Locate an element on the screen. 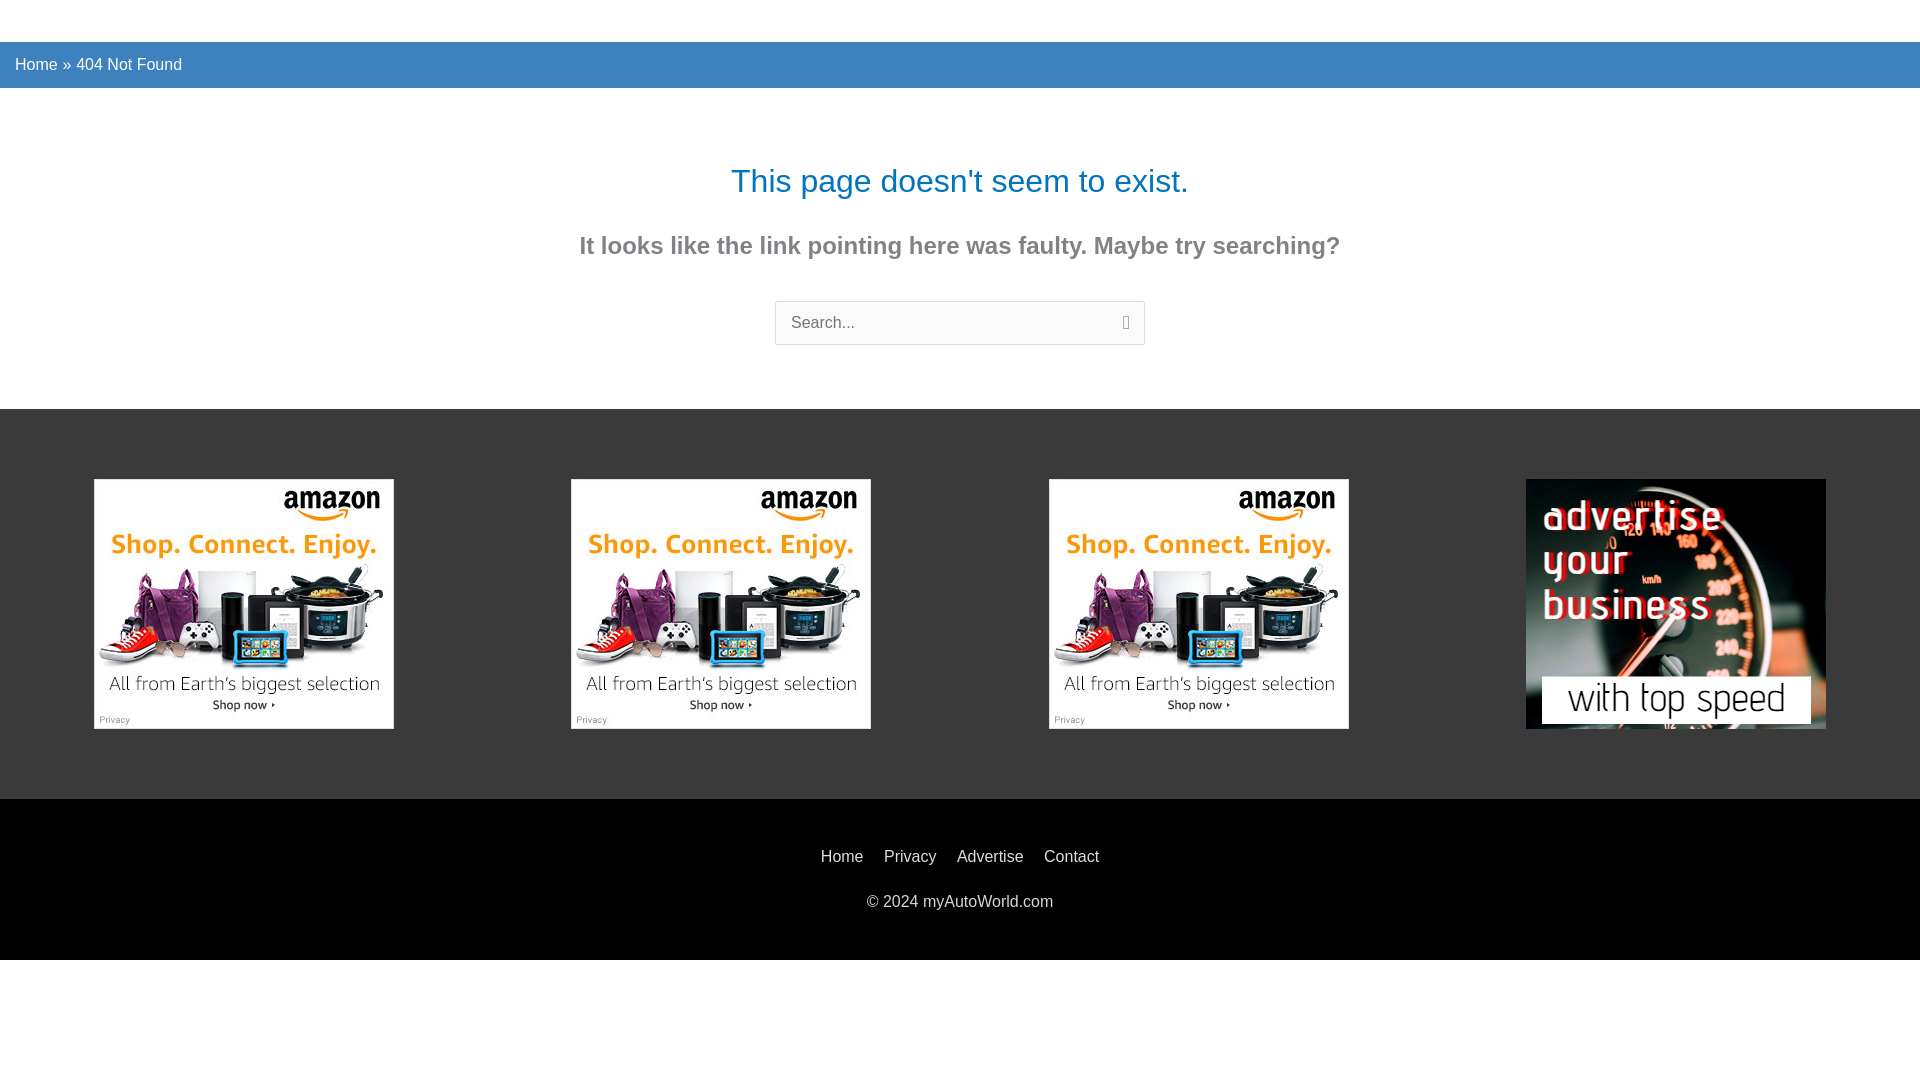 Image resolution: width=1920 pixels, height=1080 pixels. Privacy is located at coordinates (910, 856).